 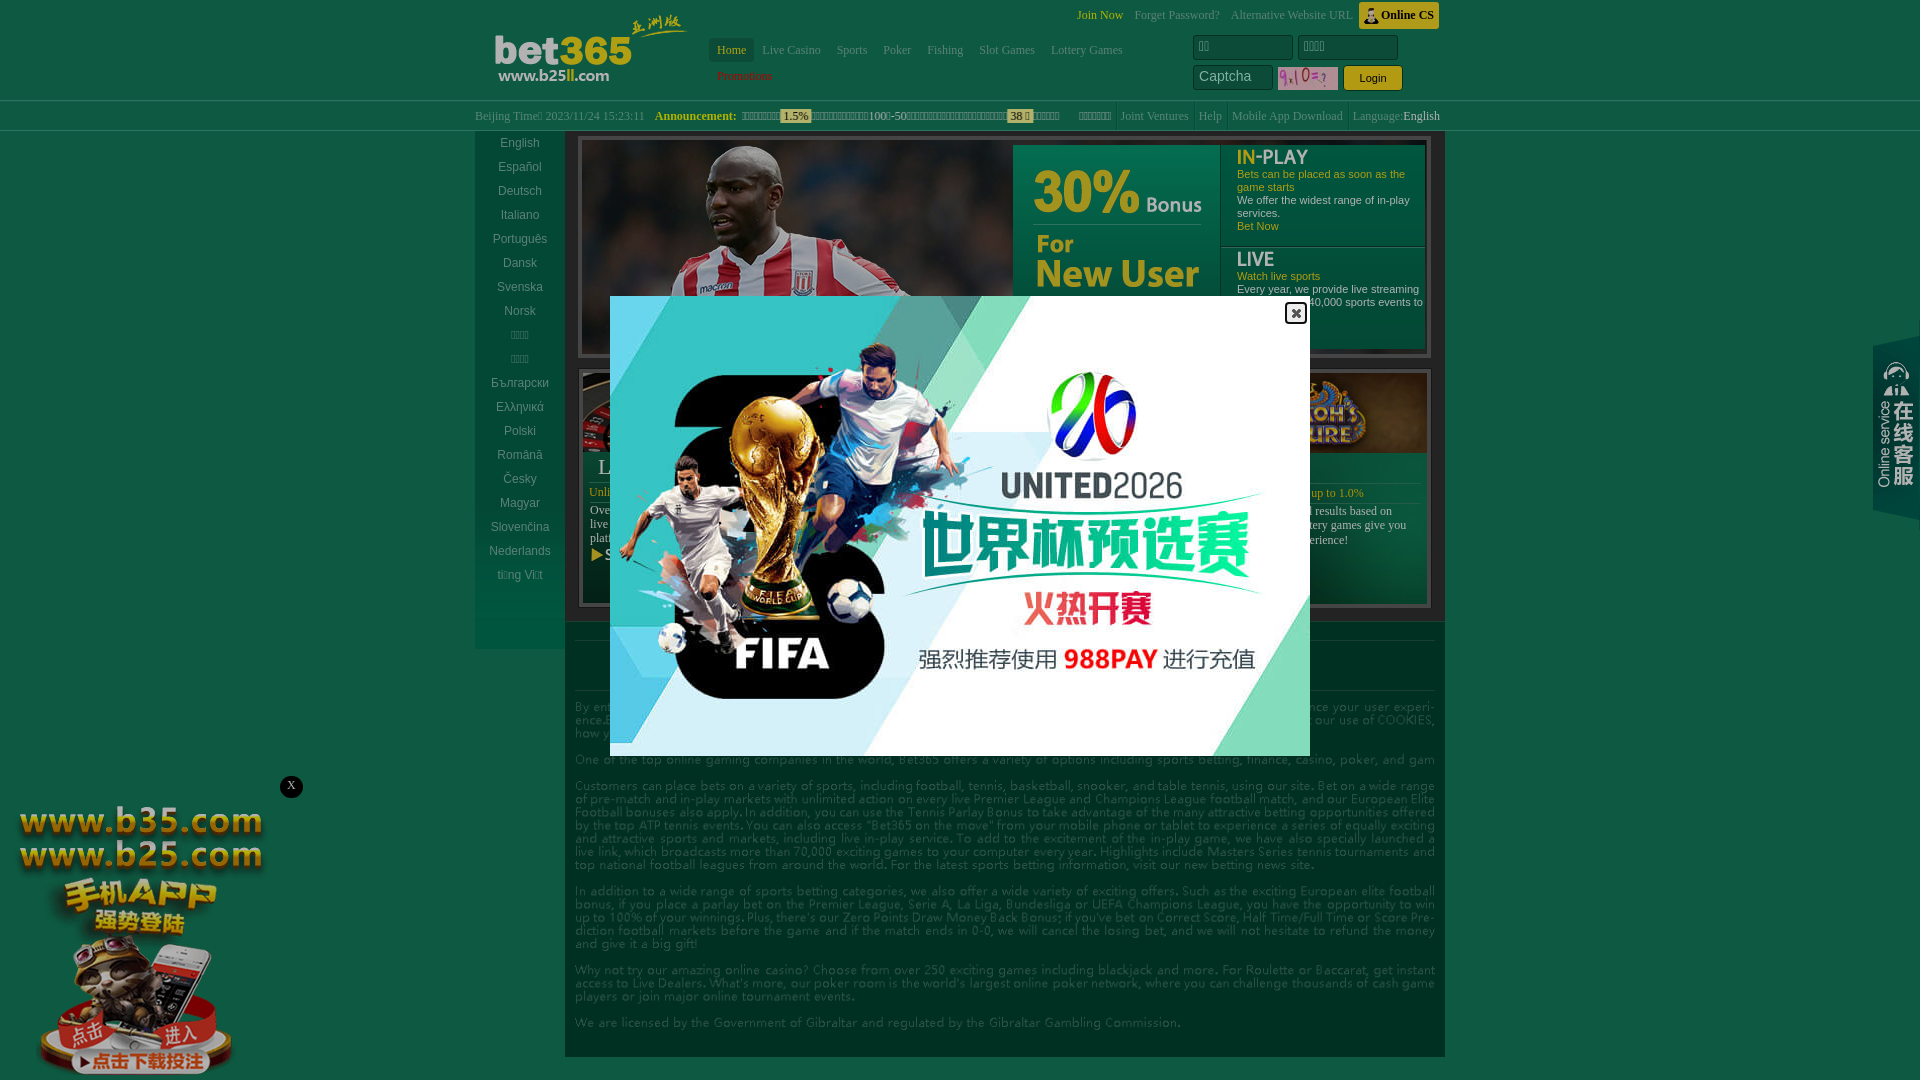 What do you see at coordinates (1296, 313) in the screenshot?
I see `Close` at bounding box center [1296, 313].